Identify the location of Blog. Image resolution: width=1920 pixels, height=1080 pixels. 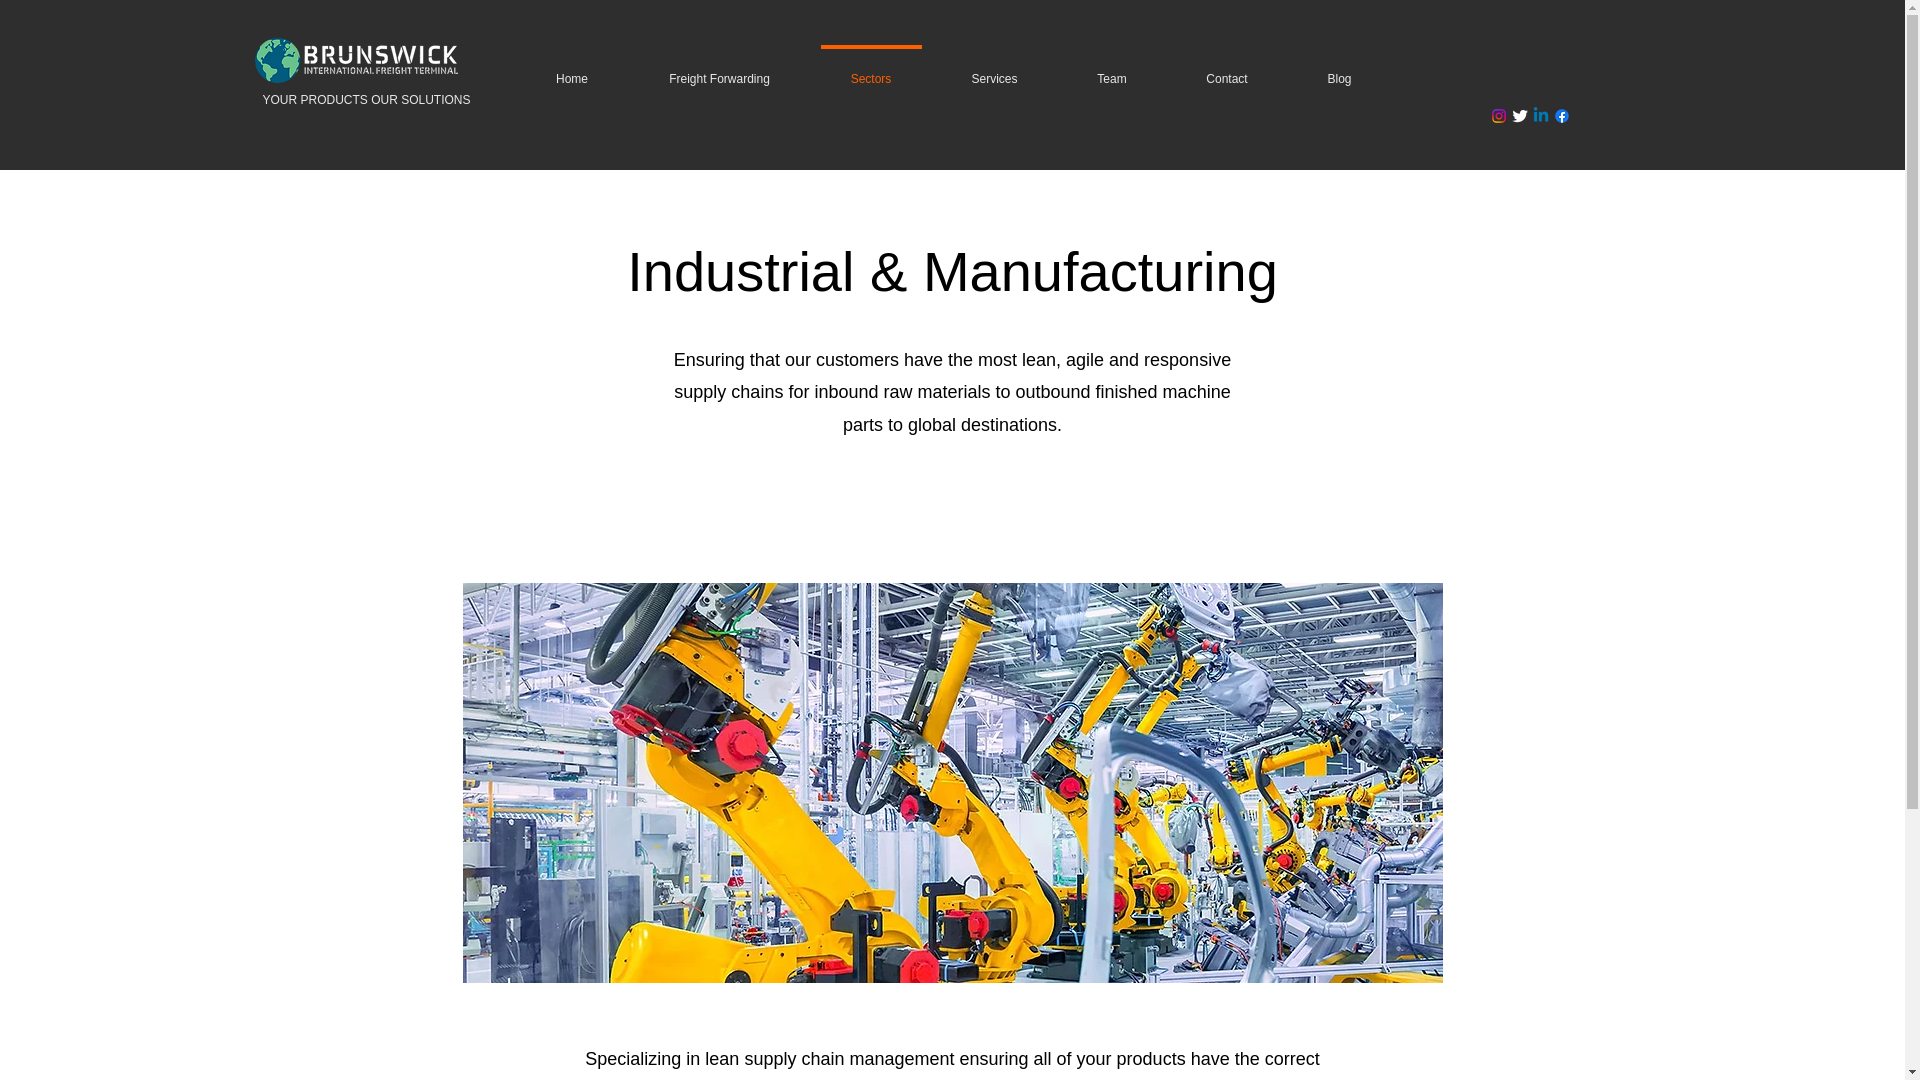
(1340, 70).